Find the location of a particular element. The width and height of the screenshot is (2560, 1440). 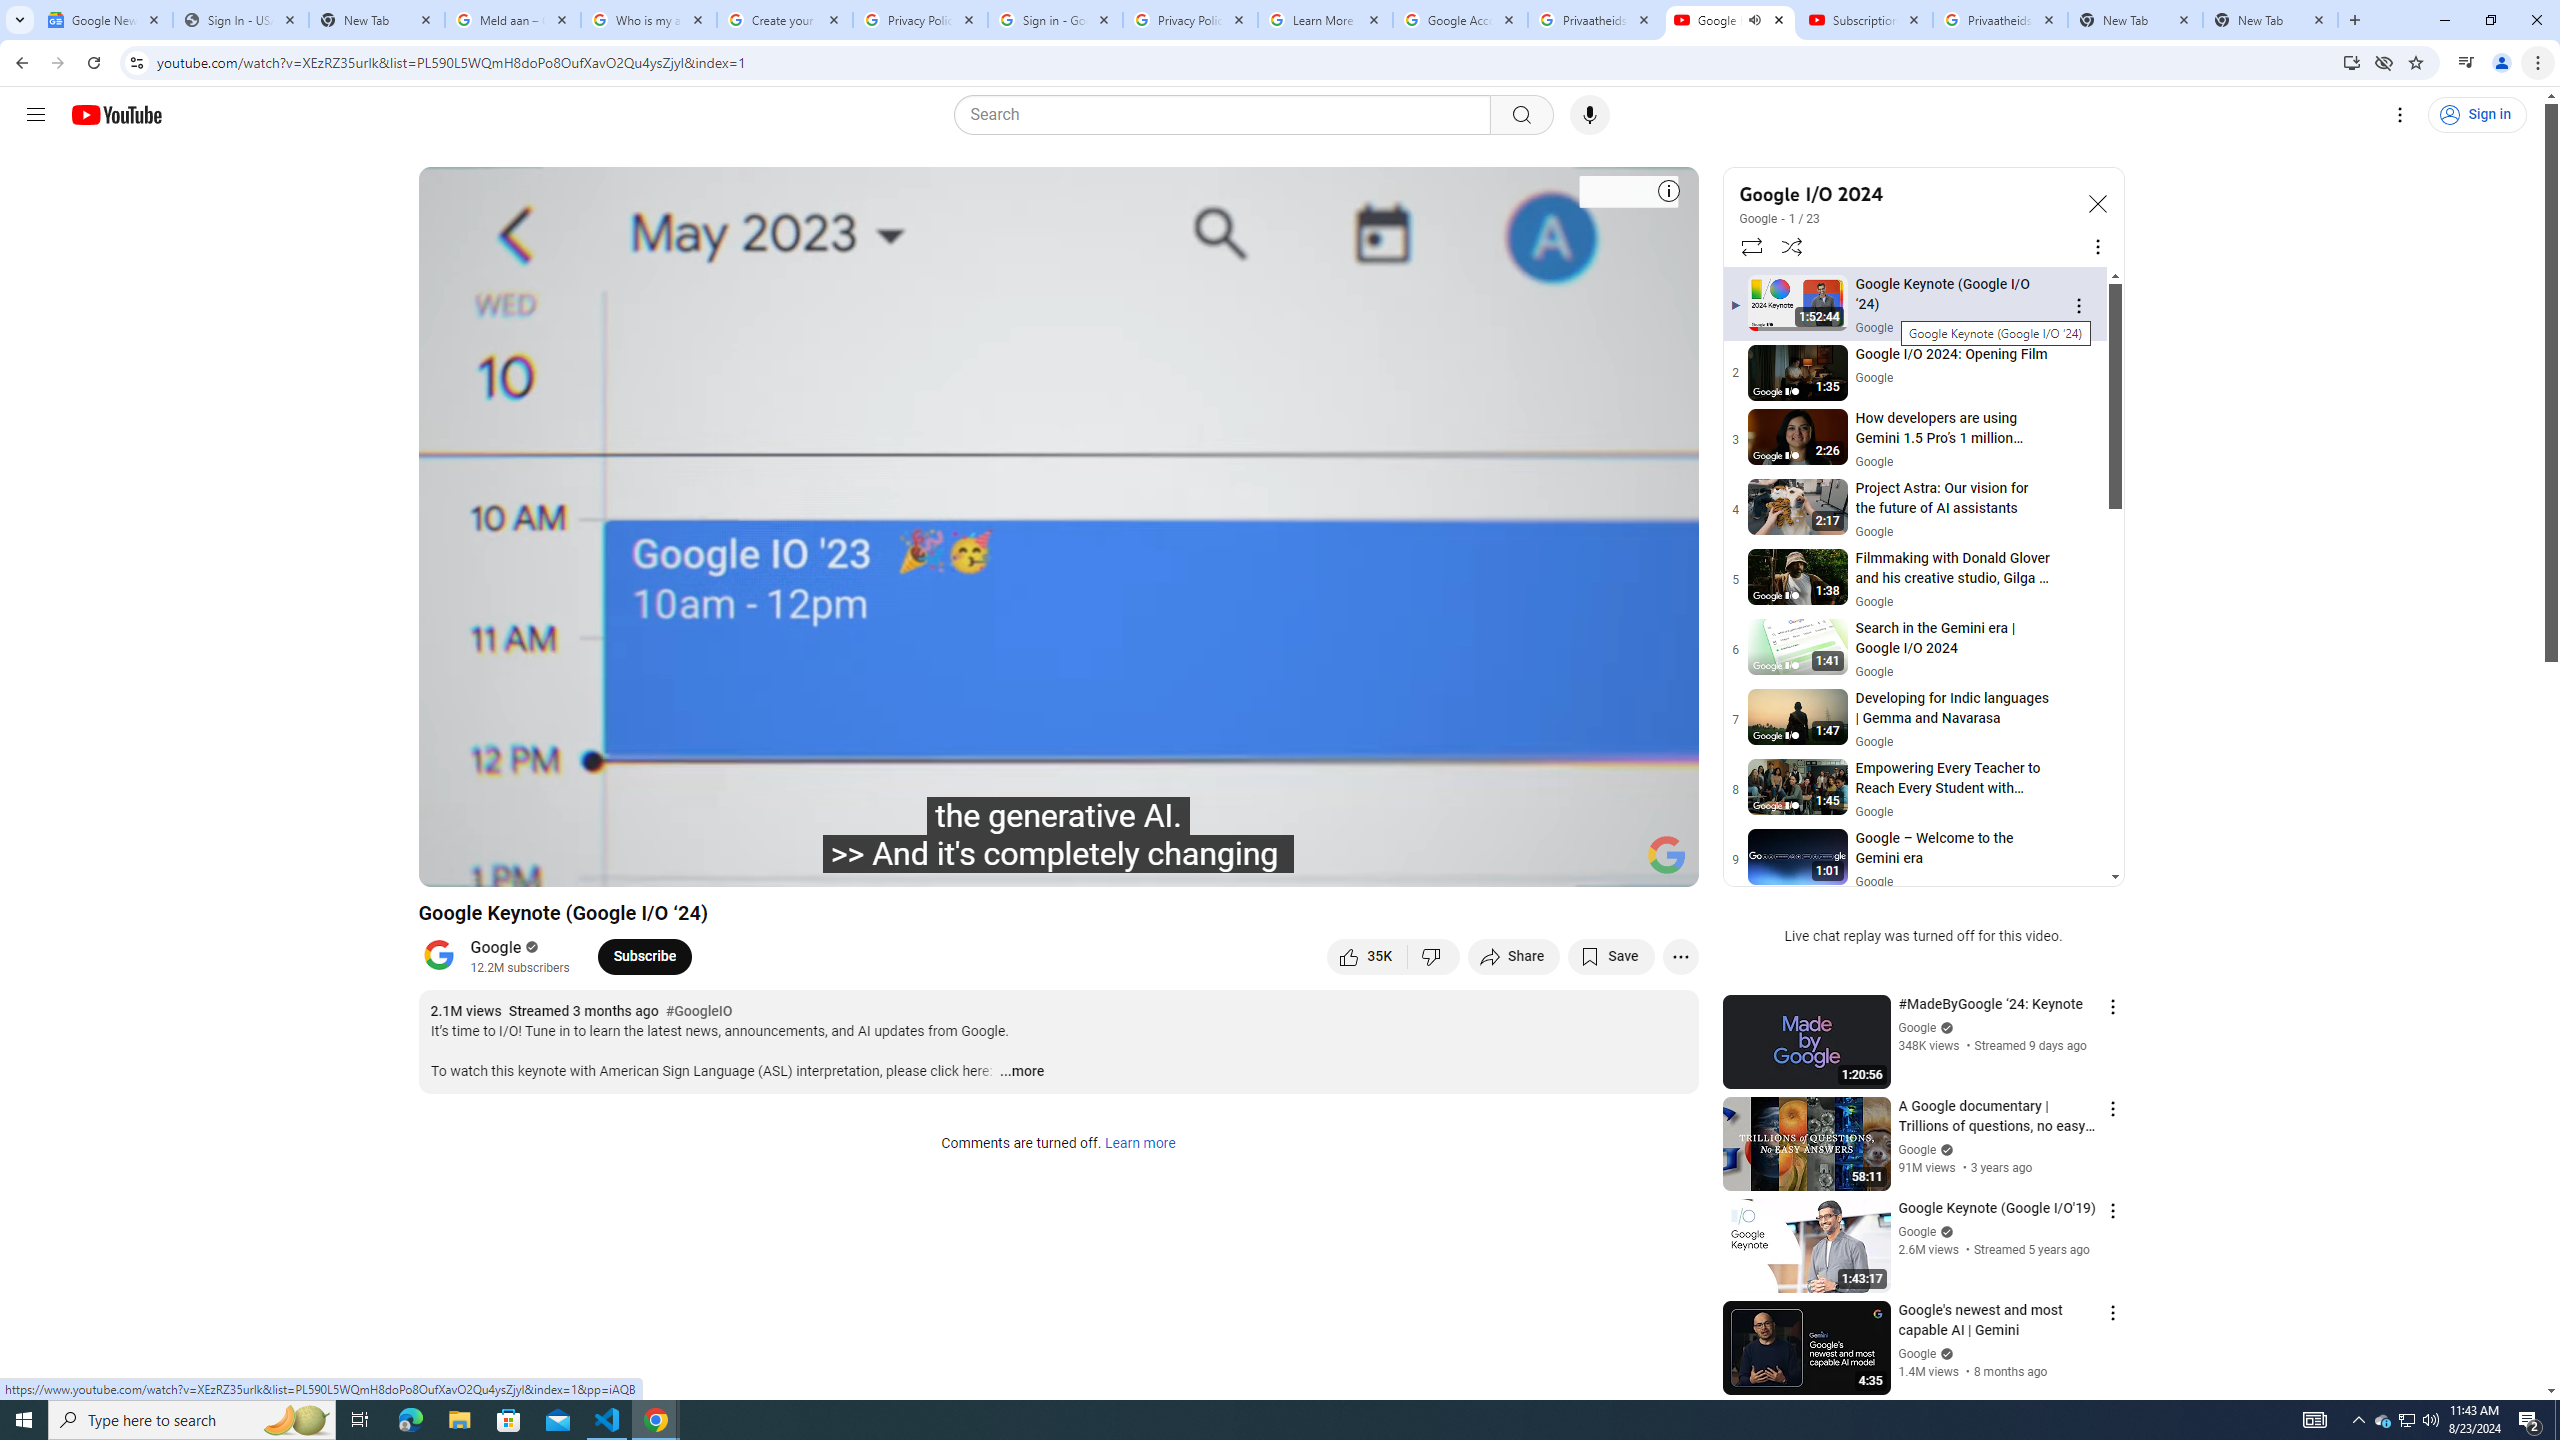

Collapse is located at coordinates (2096, 203).